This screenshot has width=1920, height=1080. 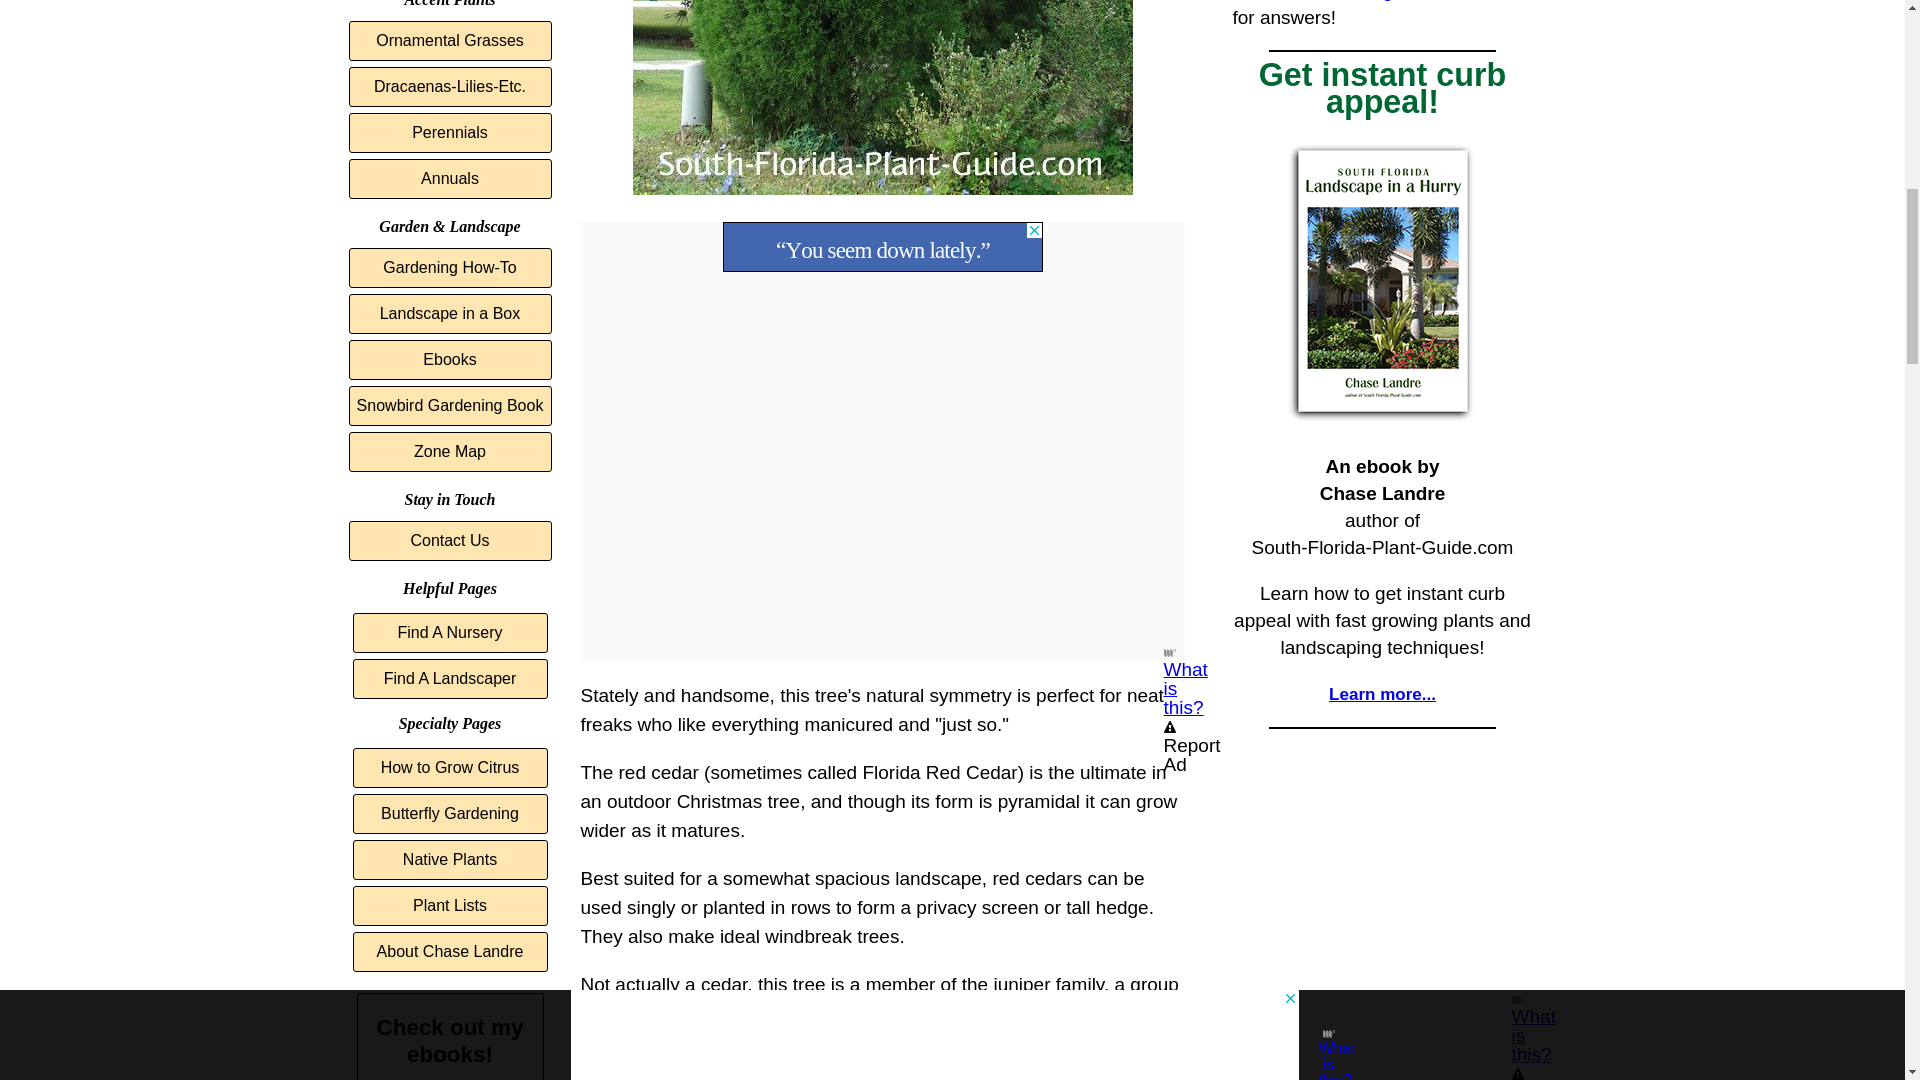 What do you see at coordinates (449, 178) in the screenshot?
I see `Annuals` at bounding box center [449, 178].